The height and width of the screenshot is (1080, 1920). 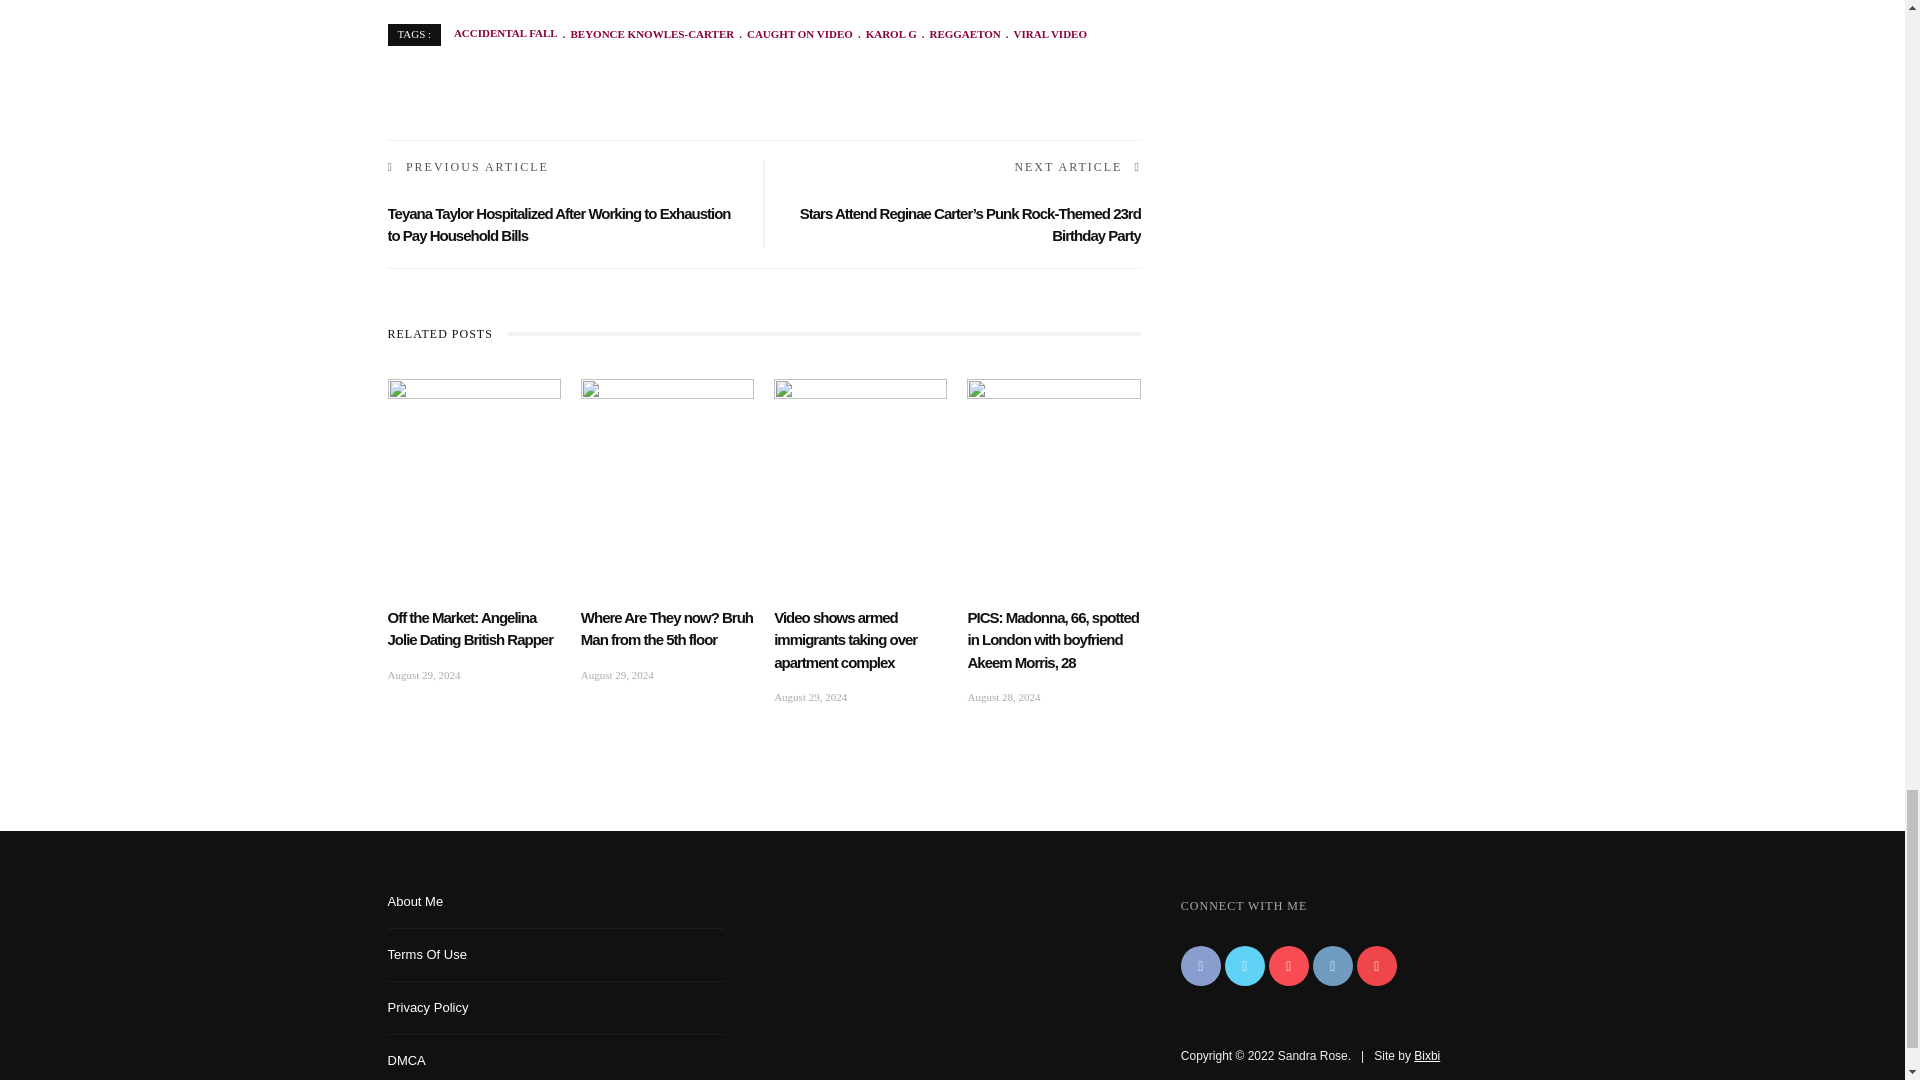 I want to click on Where Are They now? Bruh Man from the 5th floor, so click(x=668, y=429).